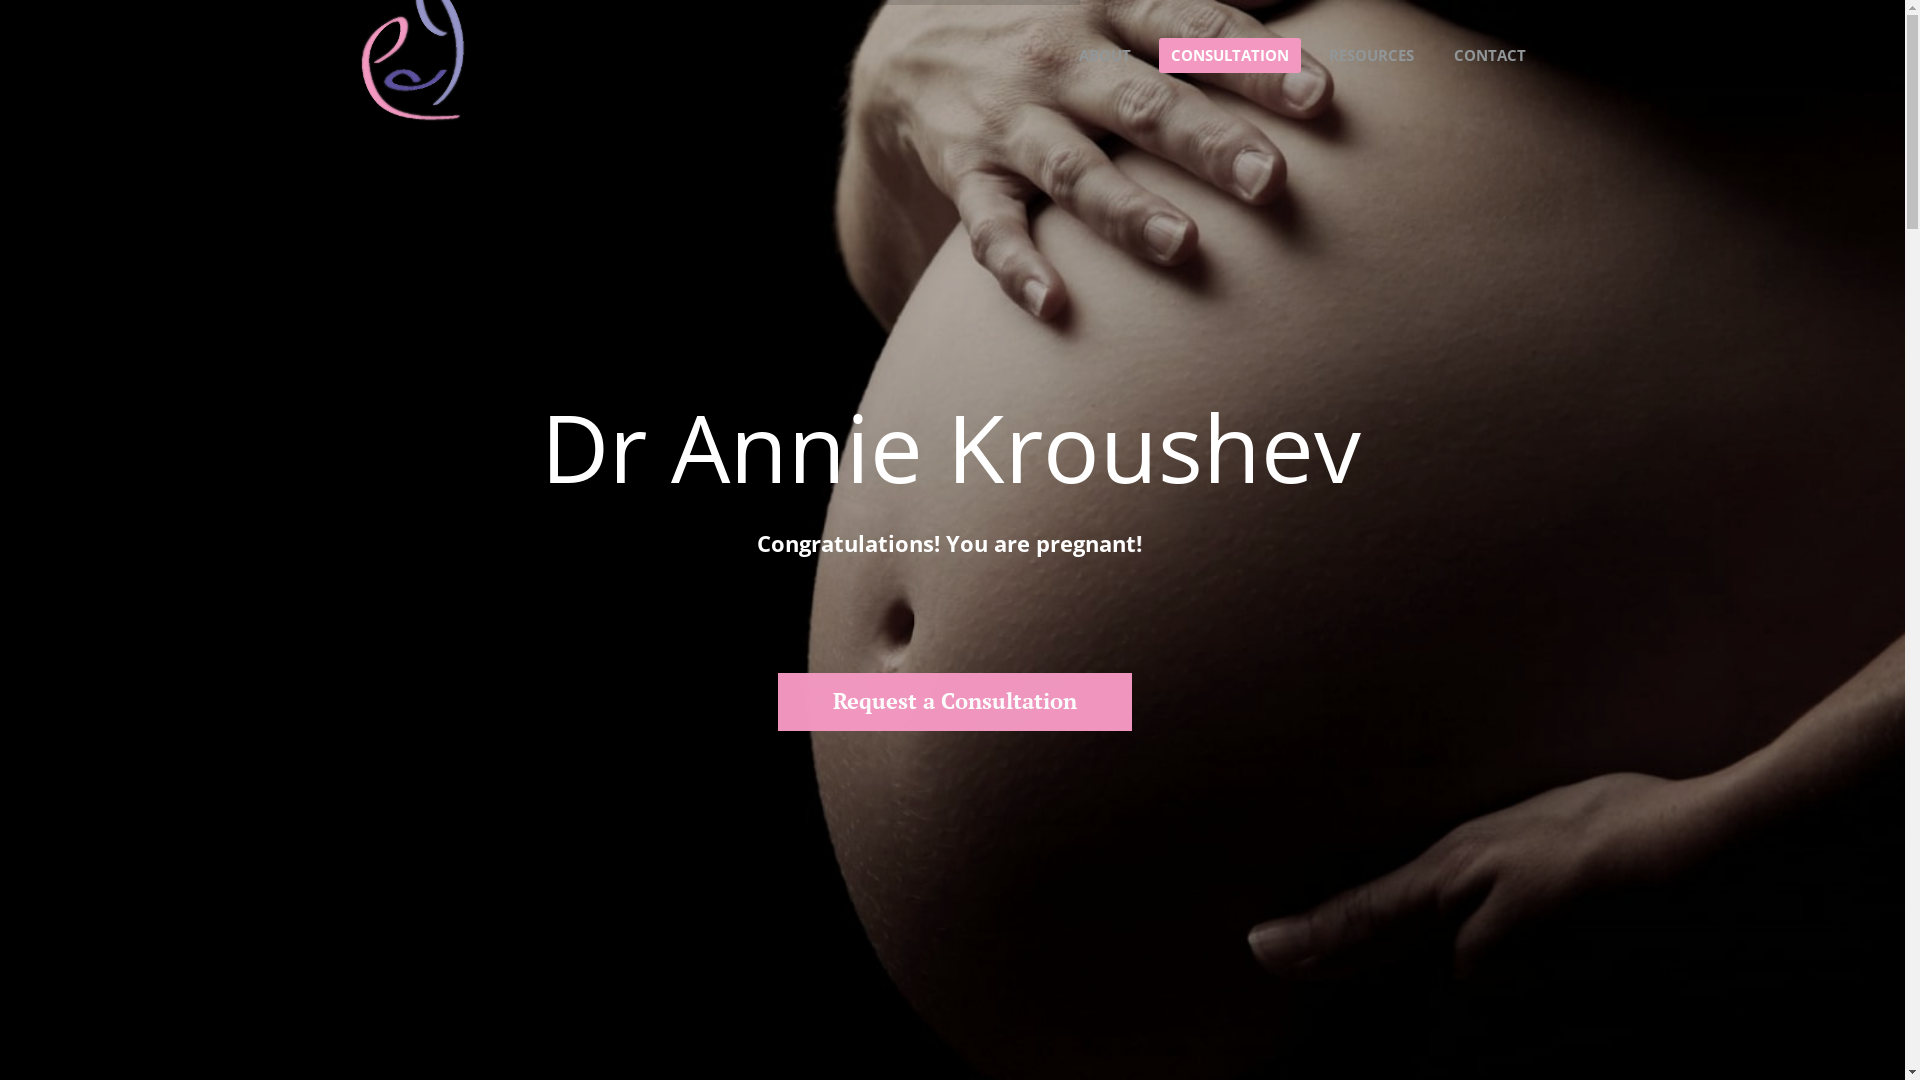  I want to click on CONTACT, so click(1490, 56).